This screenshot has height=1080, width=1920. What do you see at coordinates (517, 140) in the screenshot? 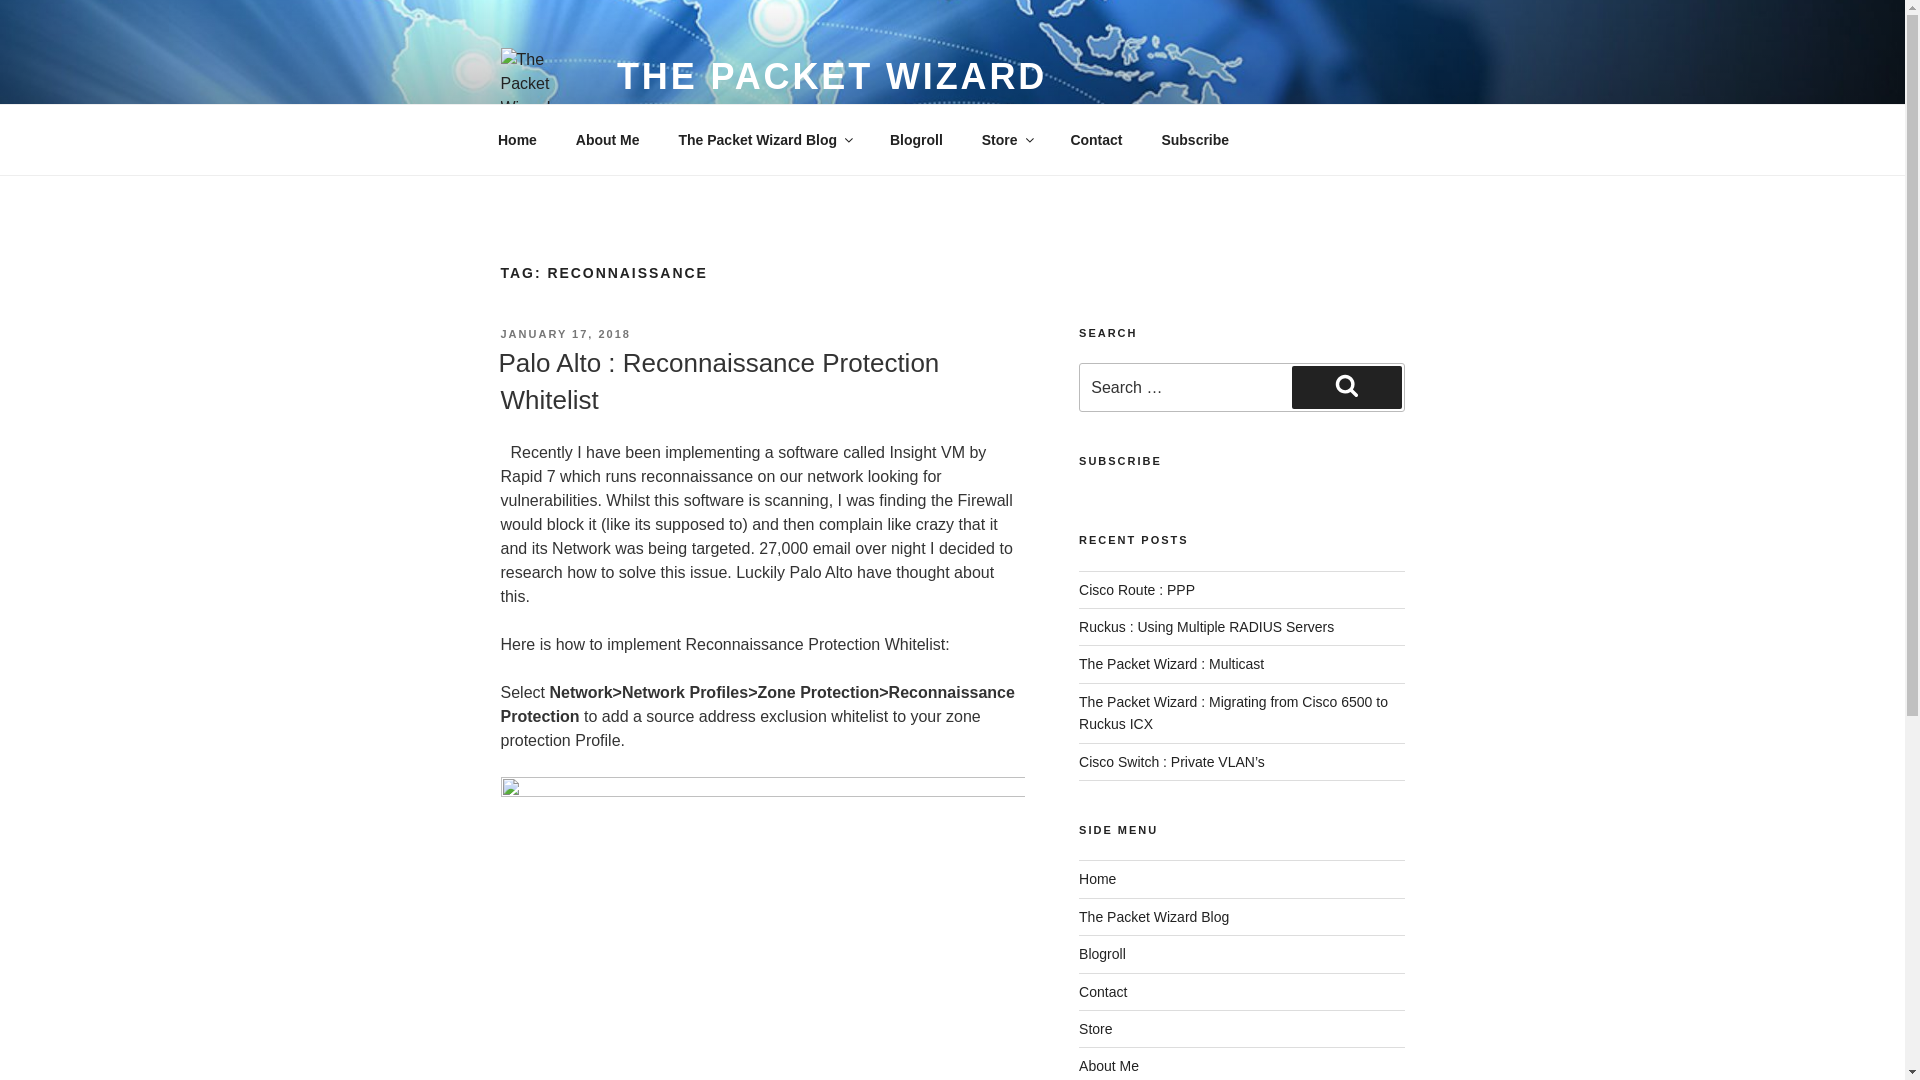
I see `Home` at bounding box center [517, 140].